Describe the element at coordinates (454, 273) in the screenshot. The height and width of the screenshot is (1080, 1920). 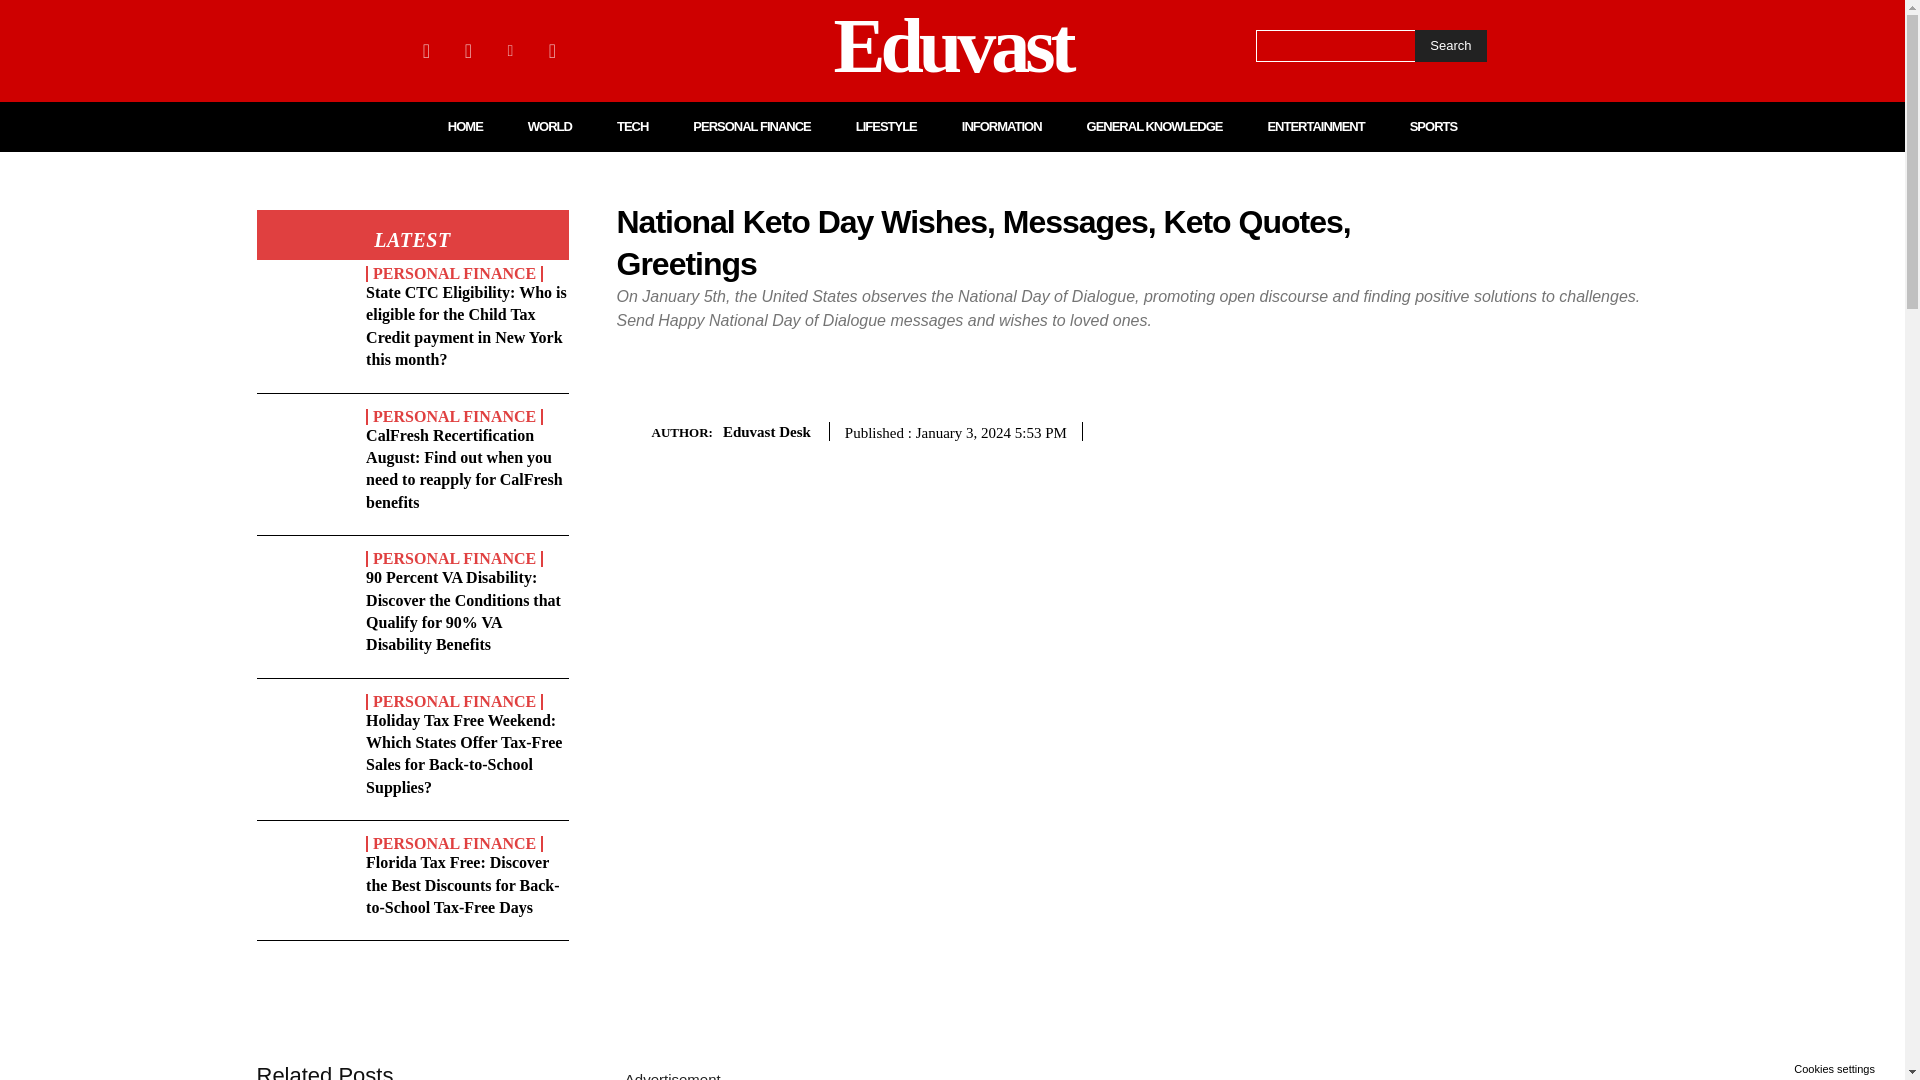
I see `PERSONAL FINANCE` at that location.